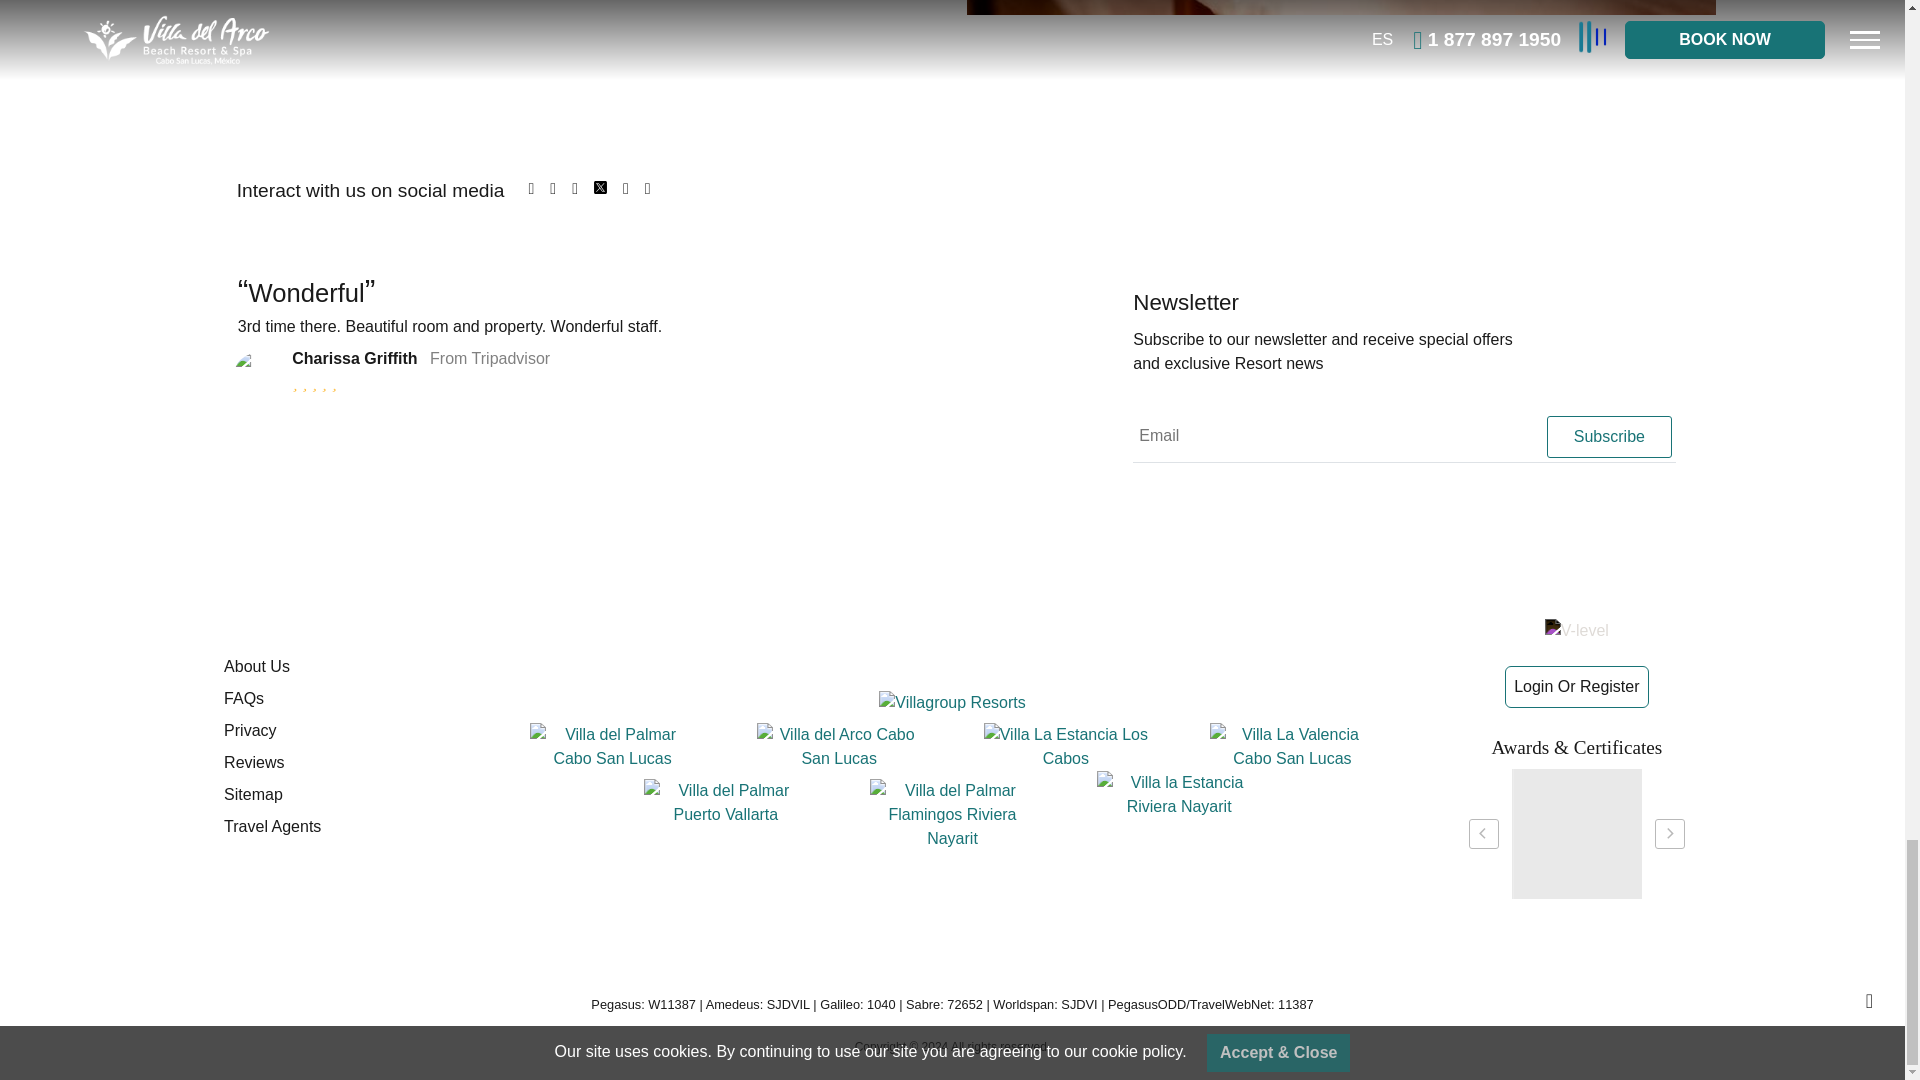 This screenshot has width=1920, height=1080. What do you see at coordinates (1608, 436) in the screenshot?
I see `Subscribe` at bounding box center [1608, 436].